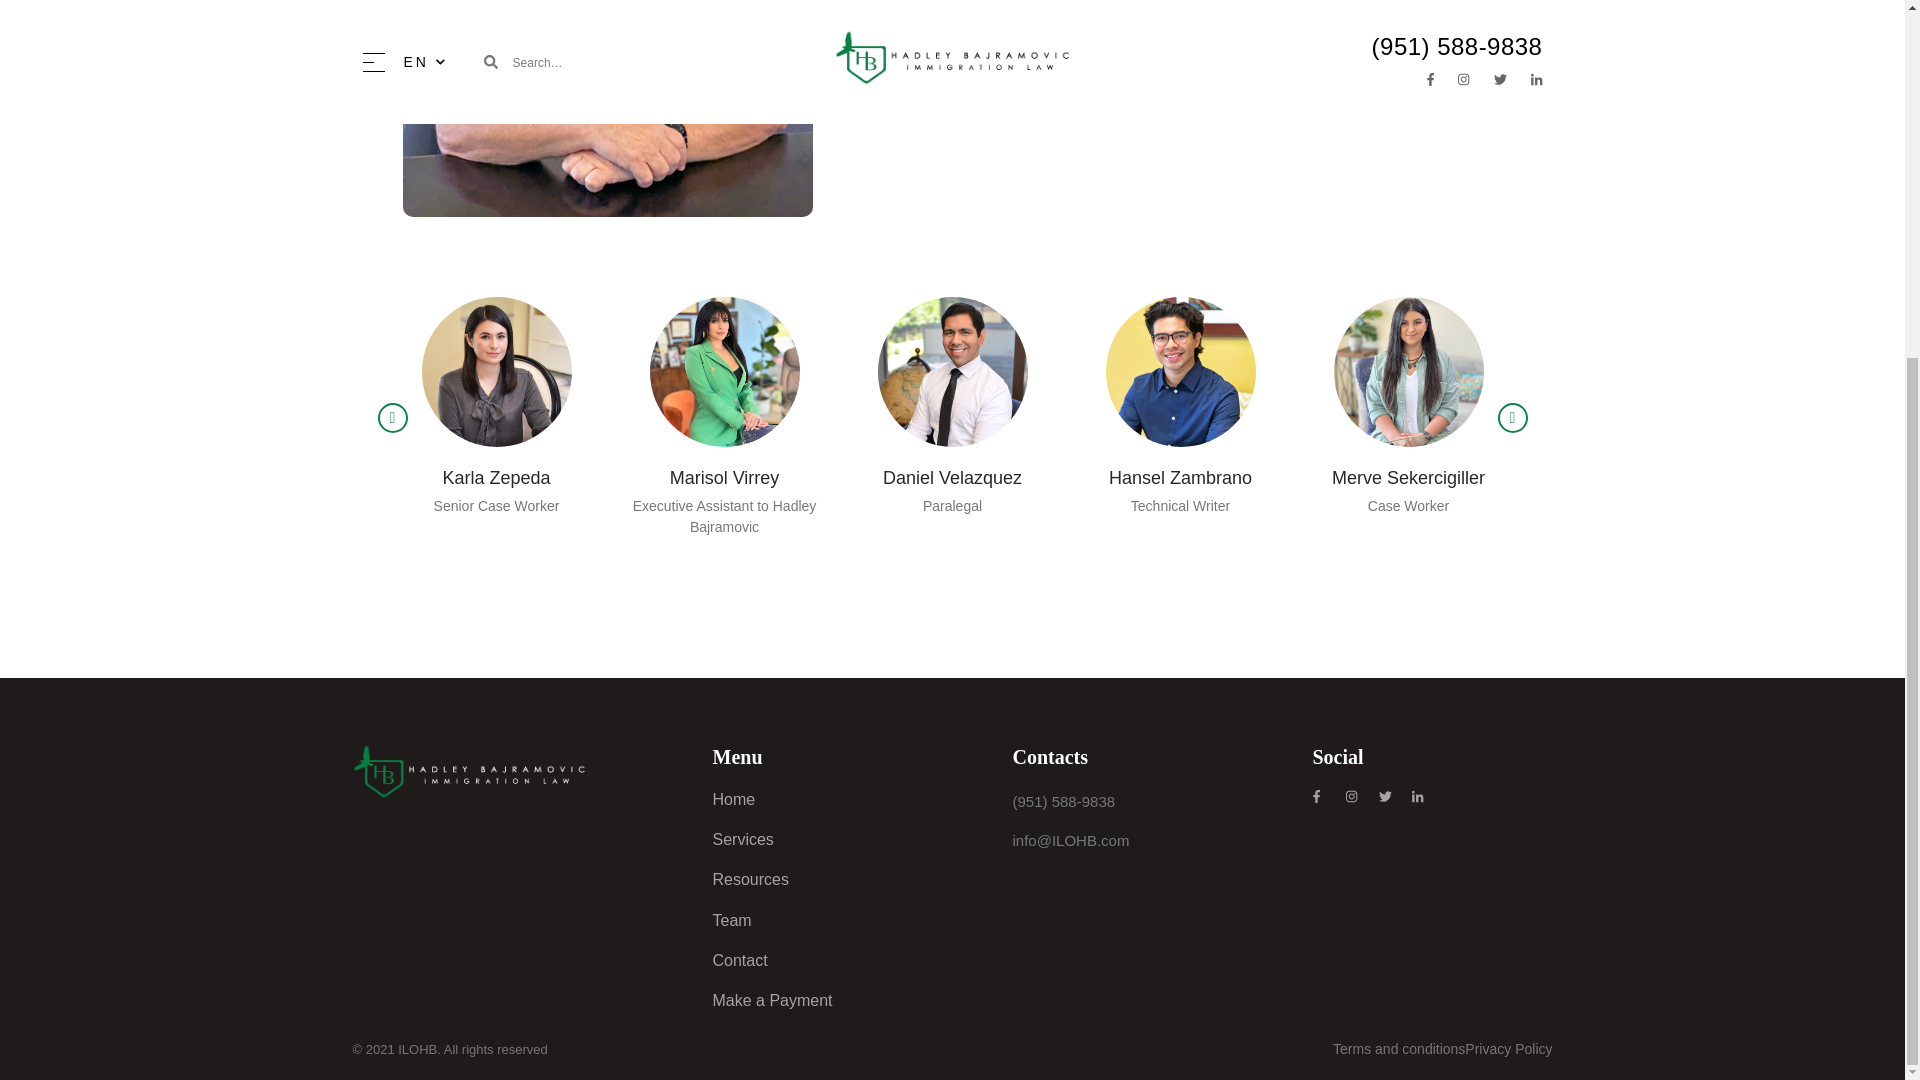  Describe the element at coordinates (495, 478) in the screenshot. I see `Karla Zepeda` at that location.